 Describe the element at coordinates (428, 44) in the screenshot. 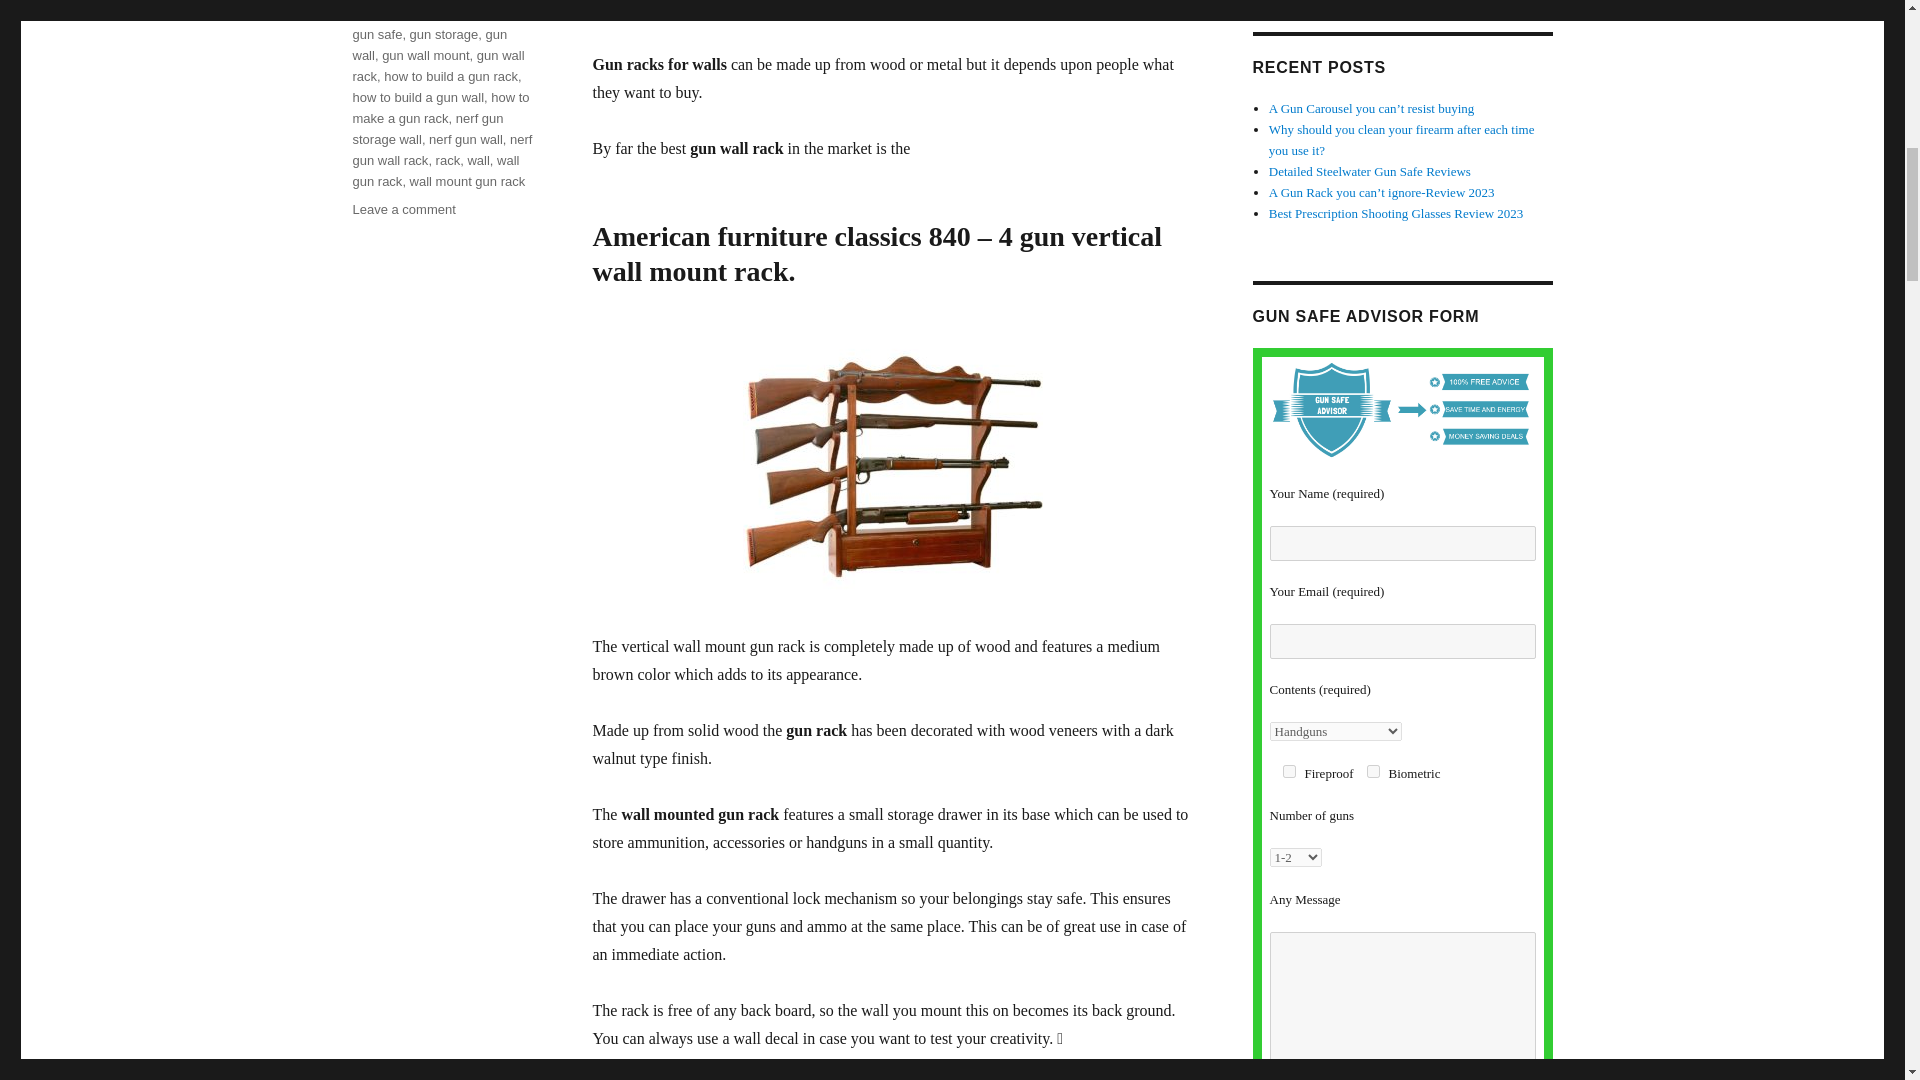

I see `gun wall` at that location.